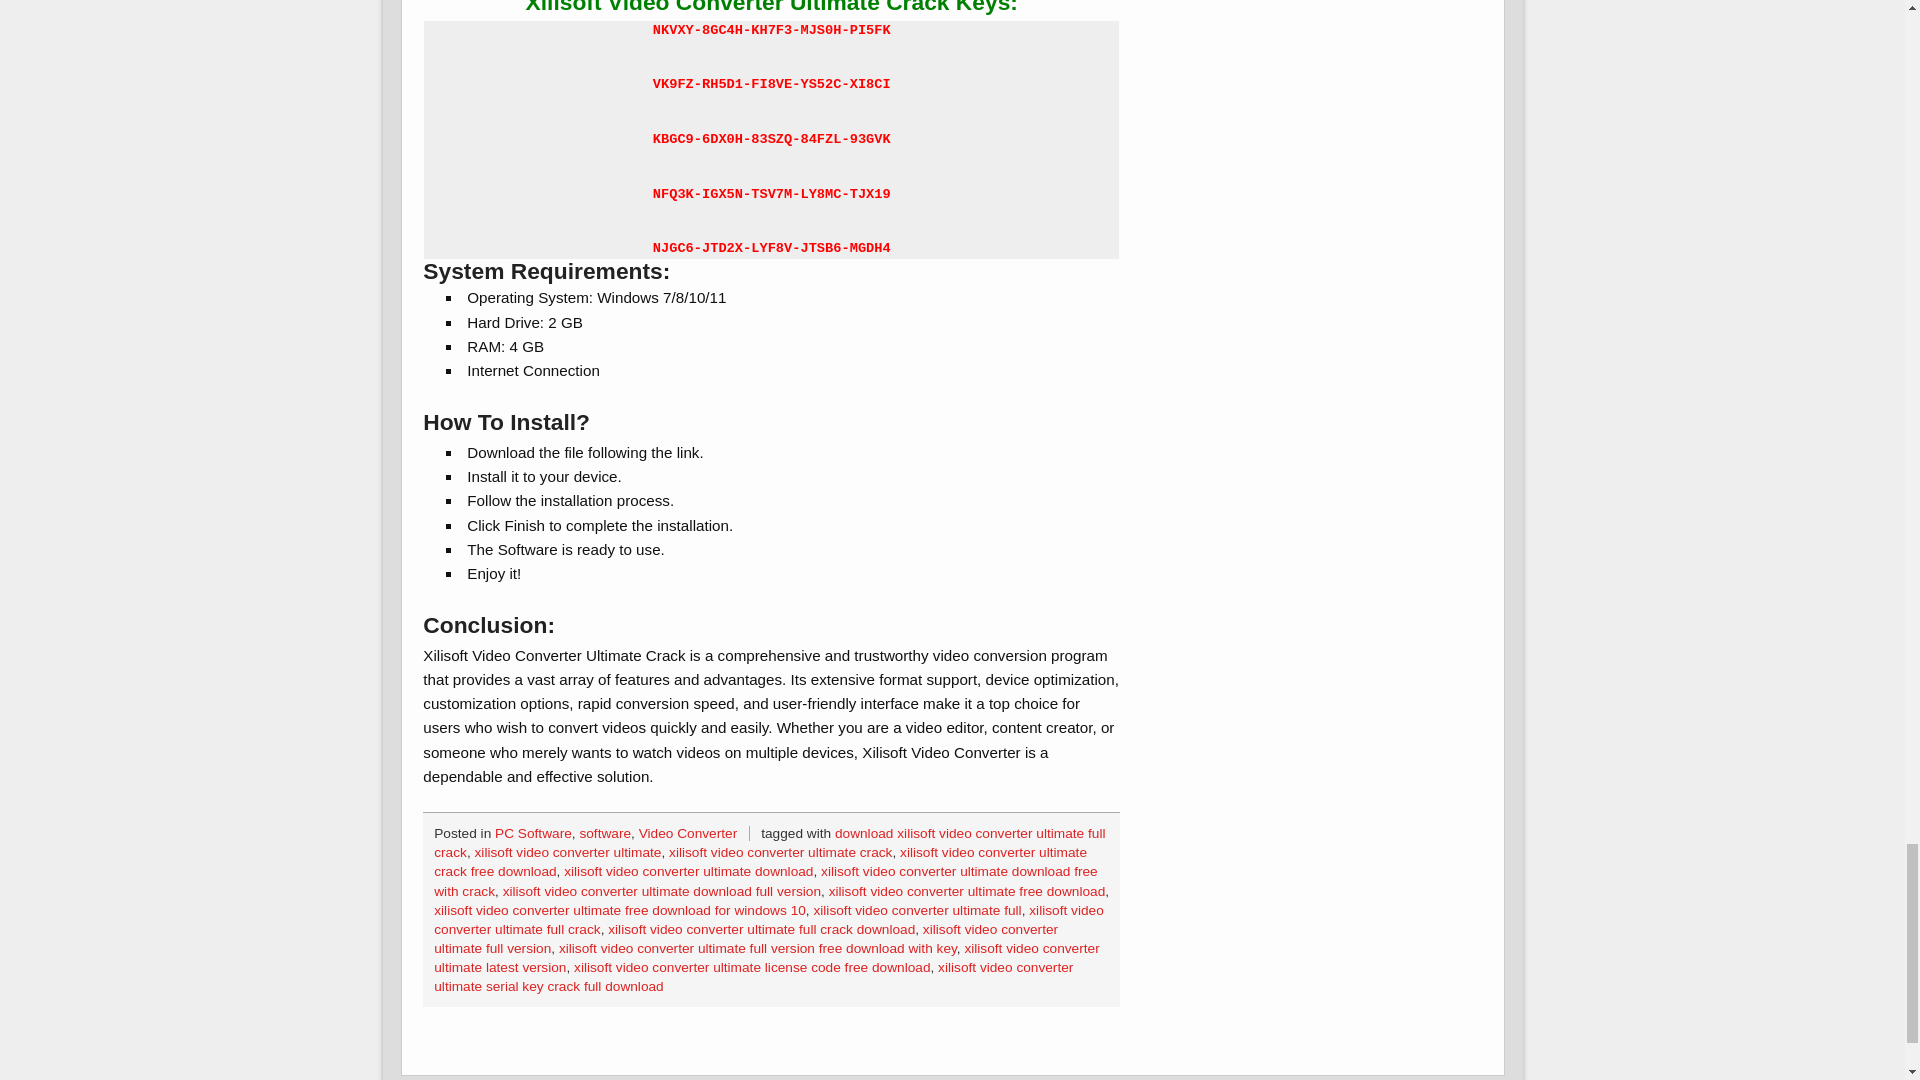 The width and height of the screenshot is (1920, 1080). I want to click on xilisoft video converter ultimate, so click(568, 852).